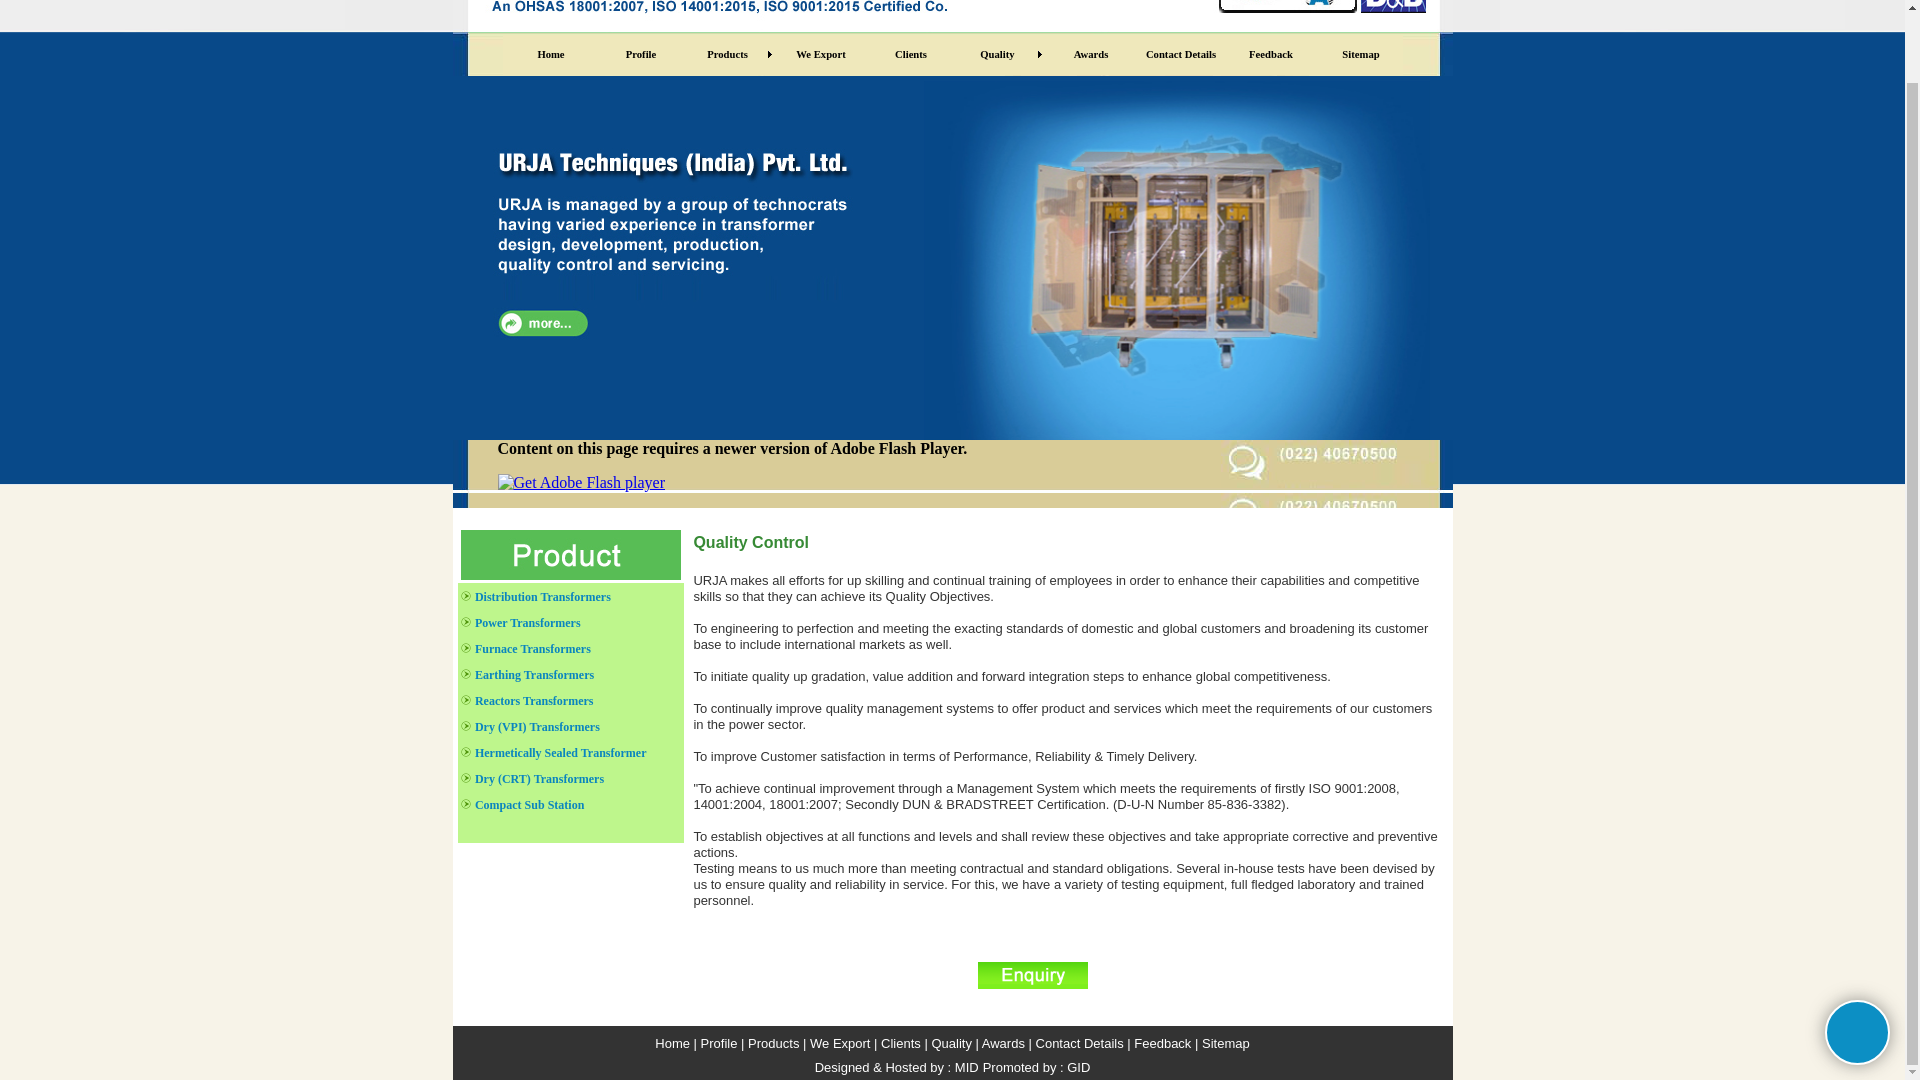 This screenshot has width=1920, height=1080. Describe the element at coordinates (636, 54) in the screenshot. I see `Profile` at that location.